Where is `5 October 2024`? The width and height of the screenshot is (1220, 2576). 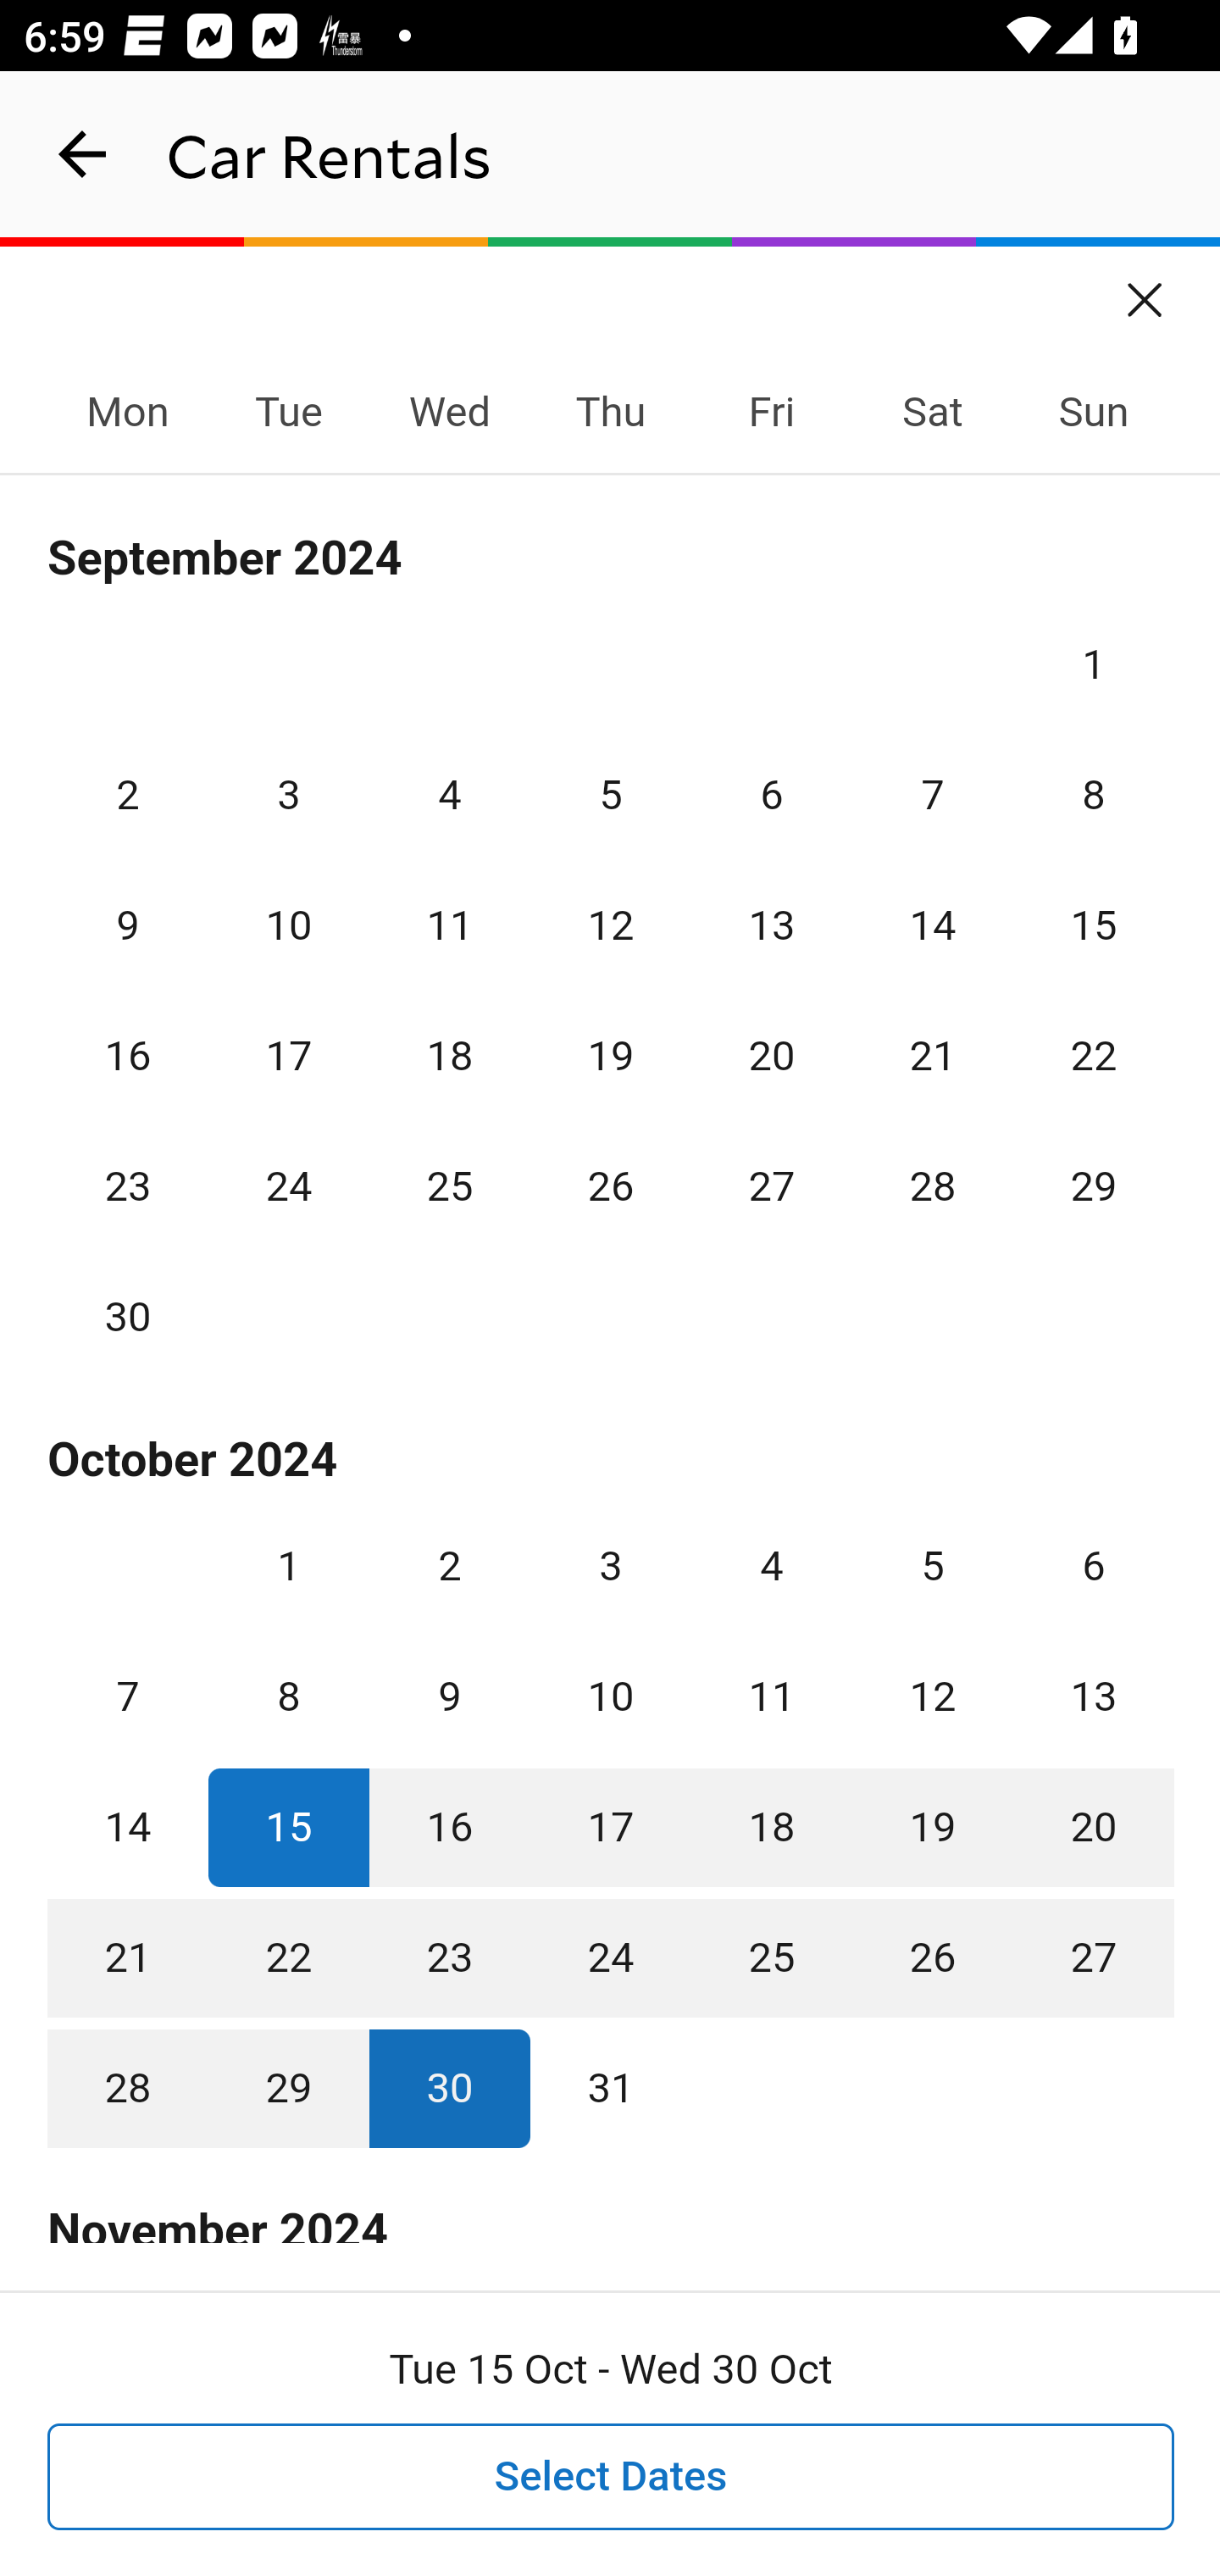
5 October 2024 is located at coordinates (932, 1566).